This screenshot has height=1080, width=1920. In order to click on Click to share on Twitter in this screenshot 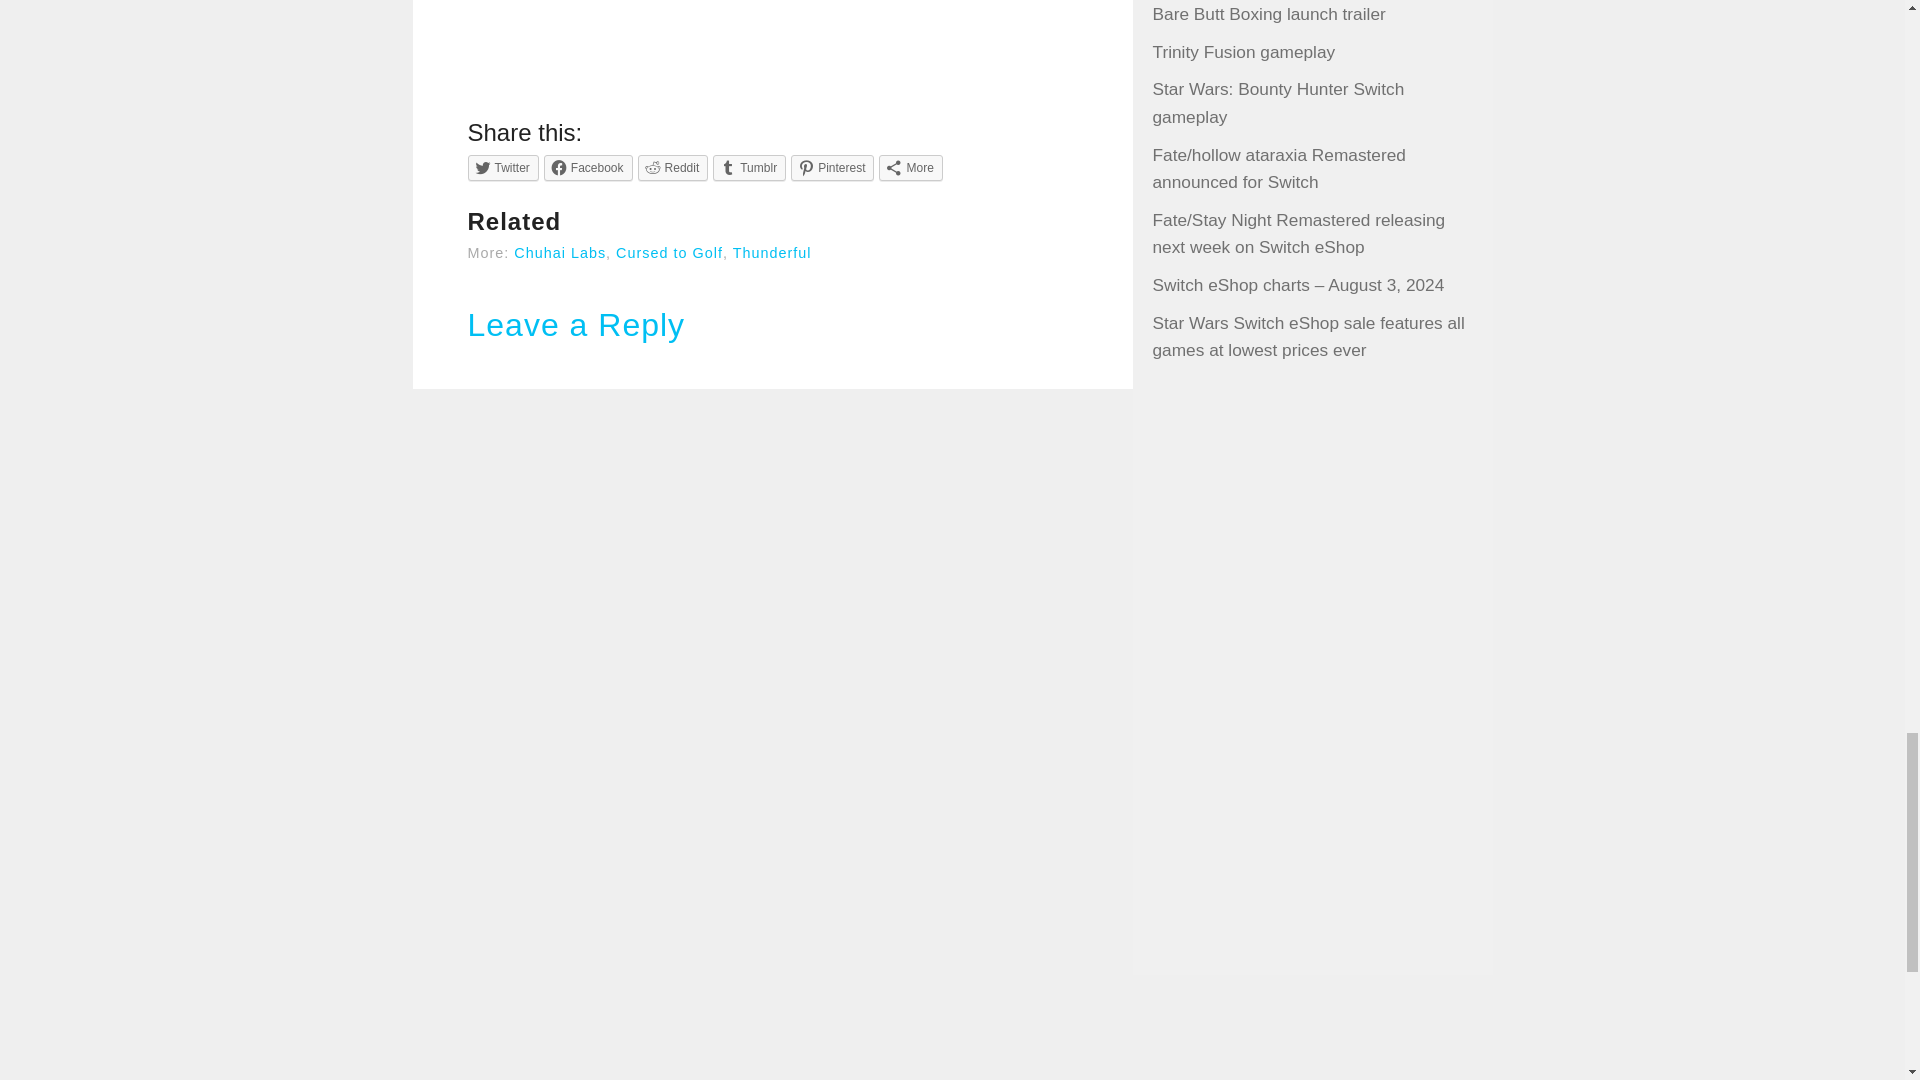, I will do `click(504, 168)`.